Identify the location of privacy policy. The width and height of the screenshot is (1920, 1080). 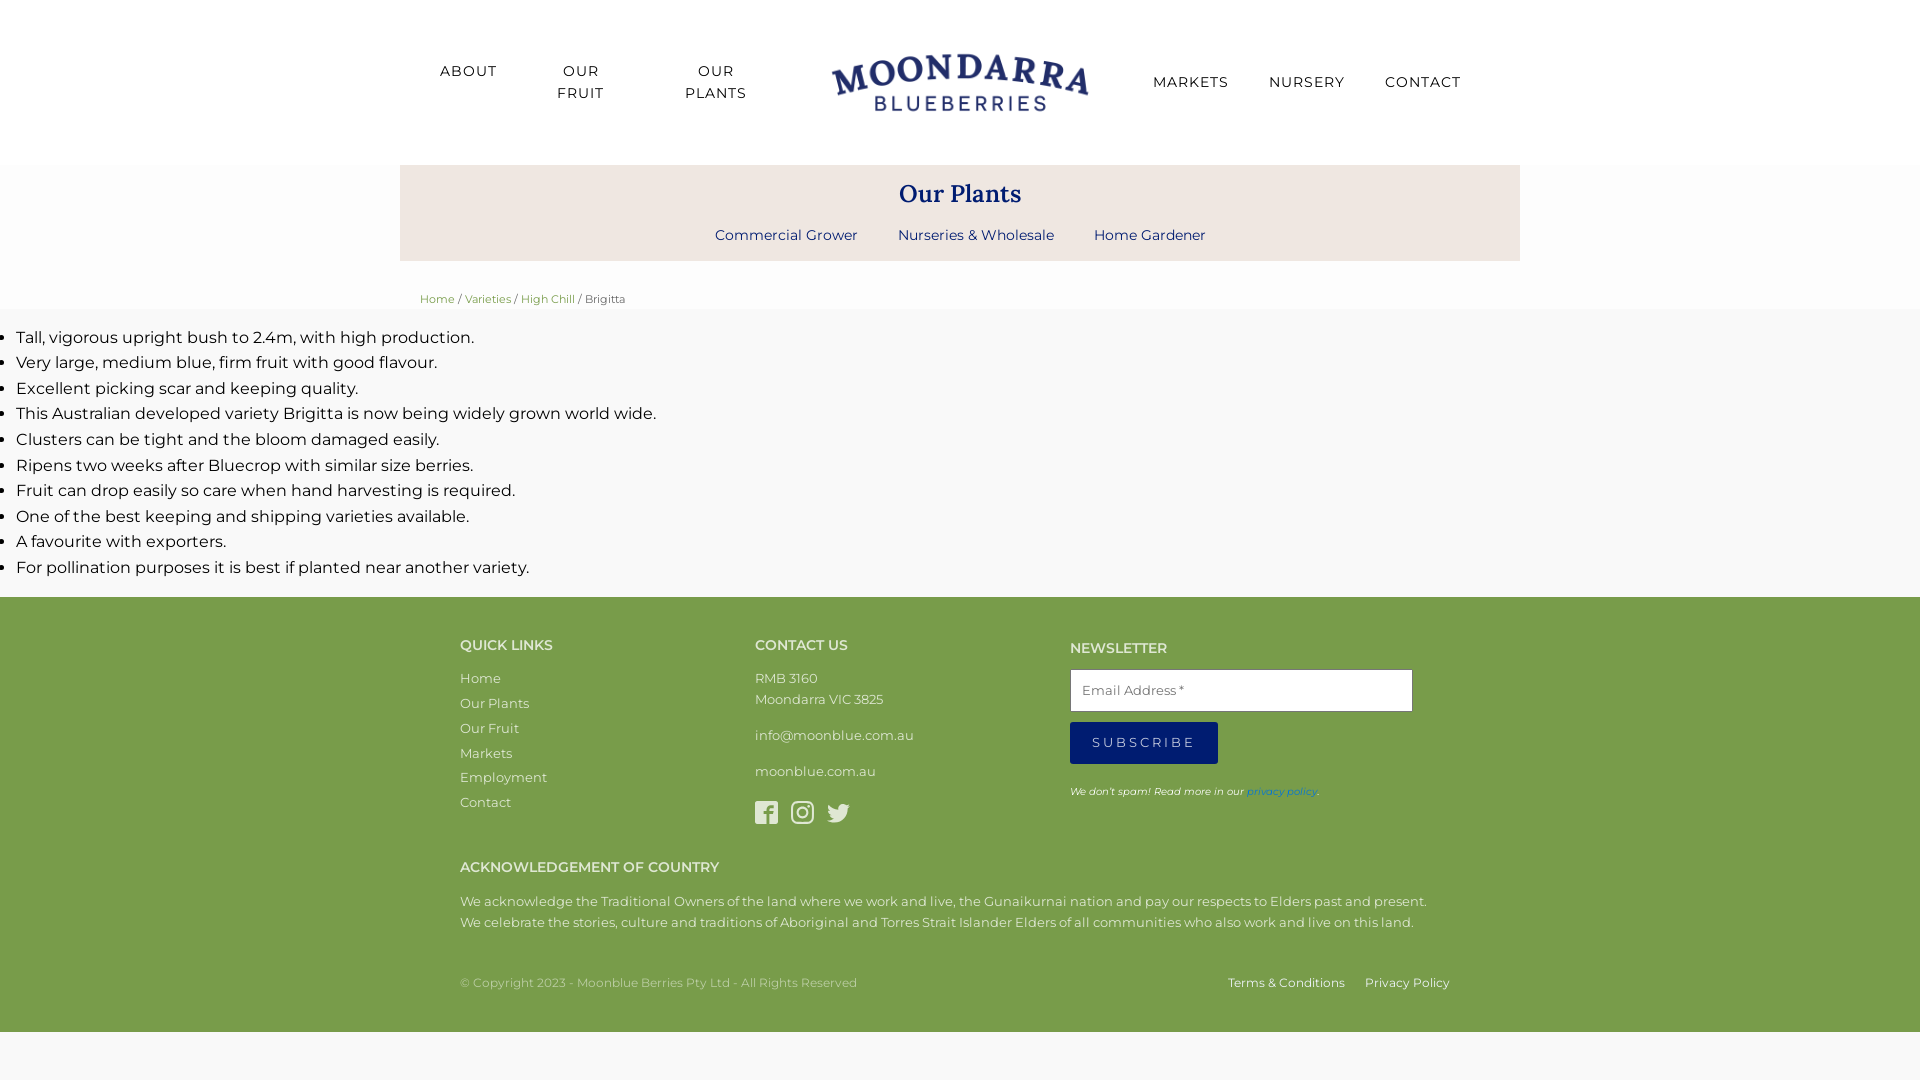
(1282, 792).